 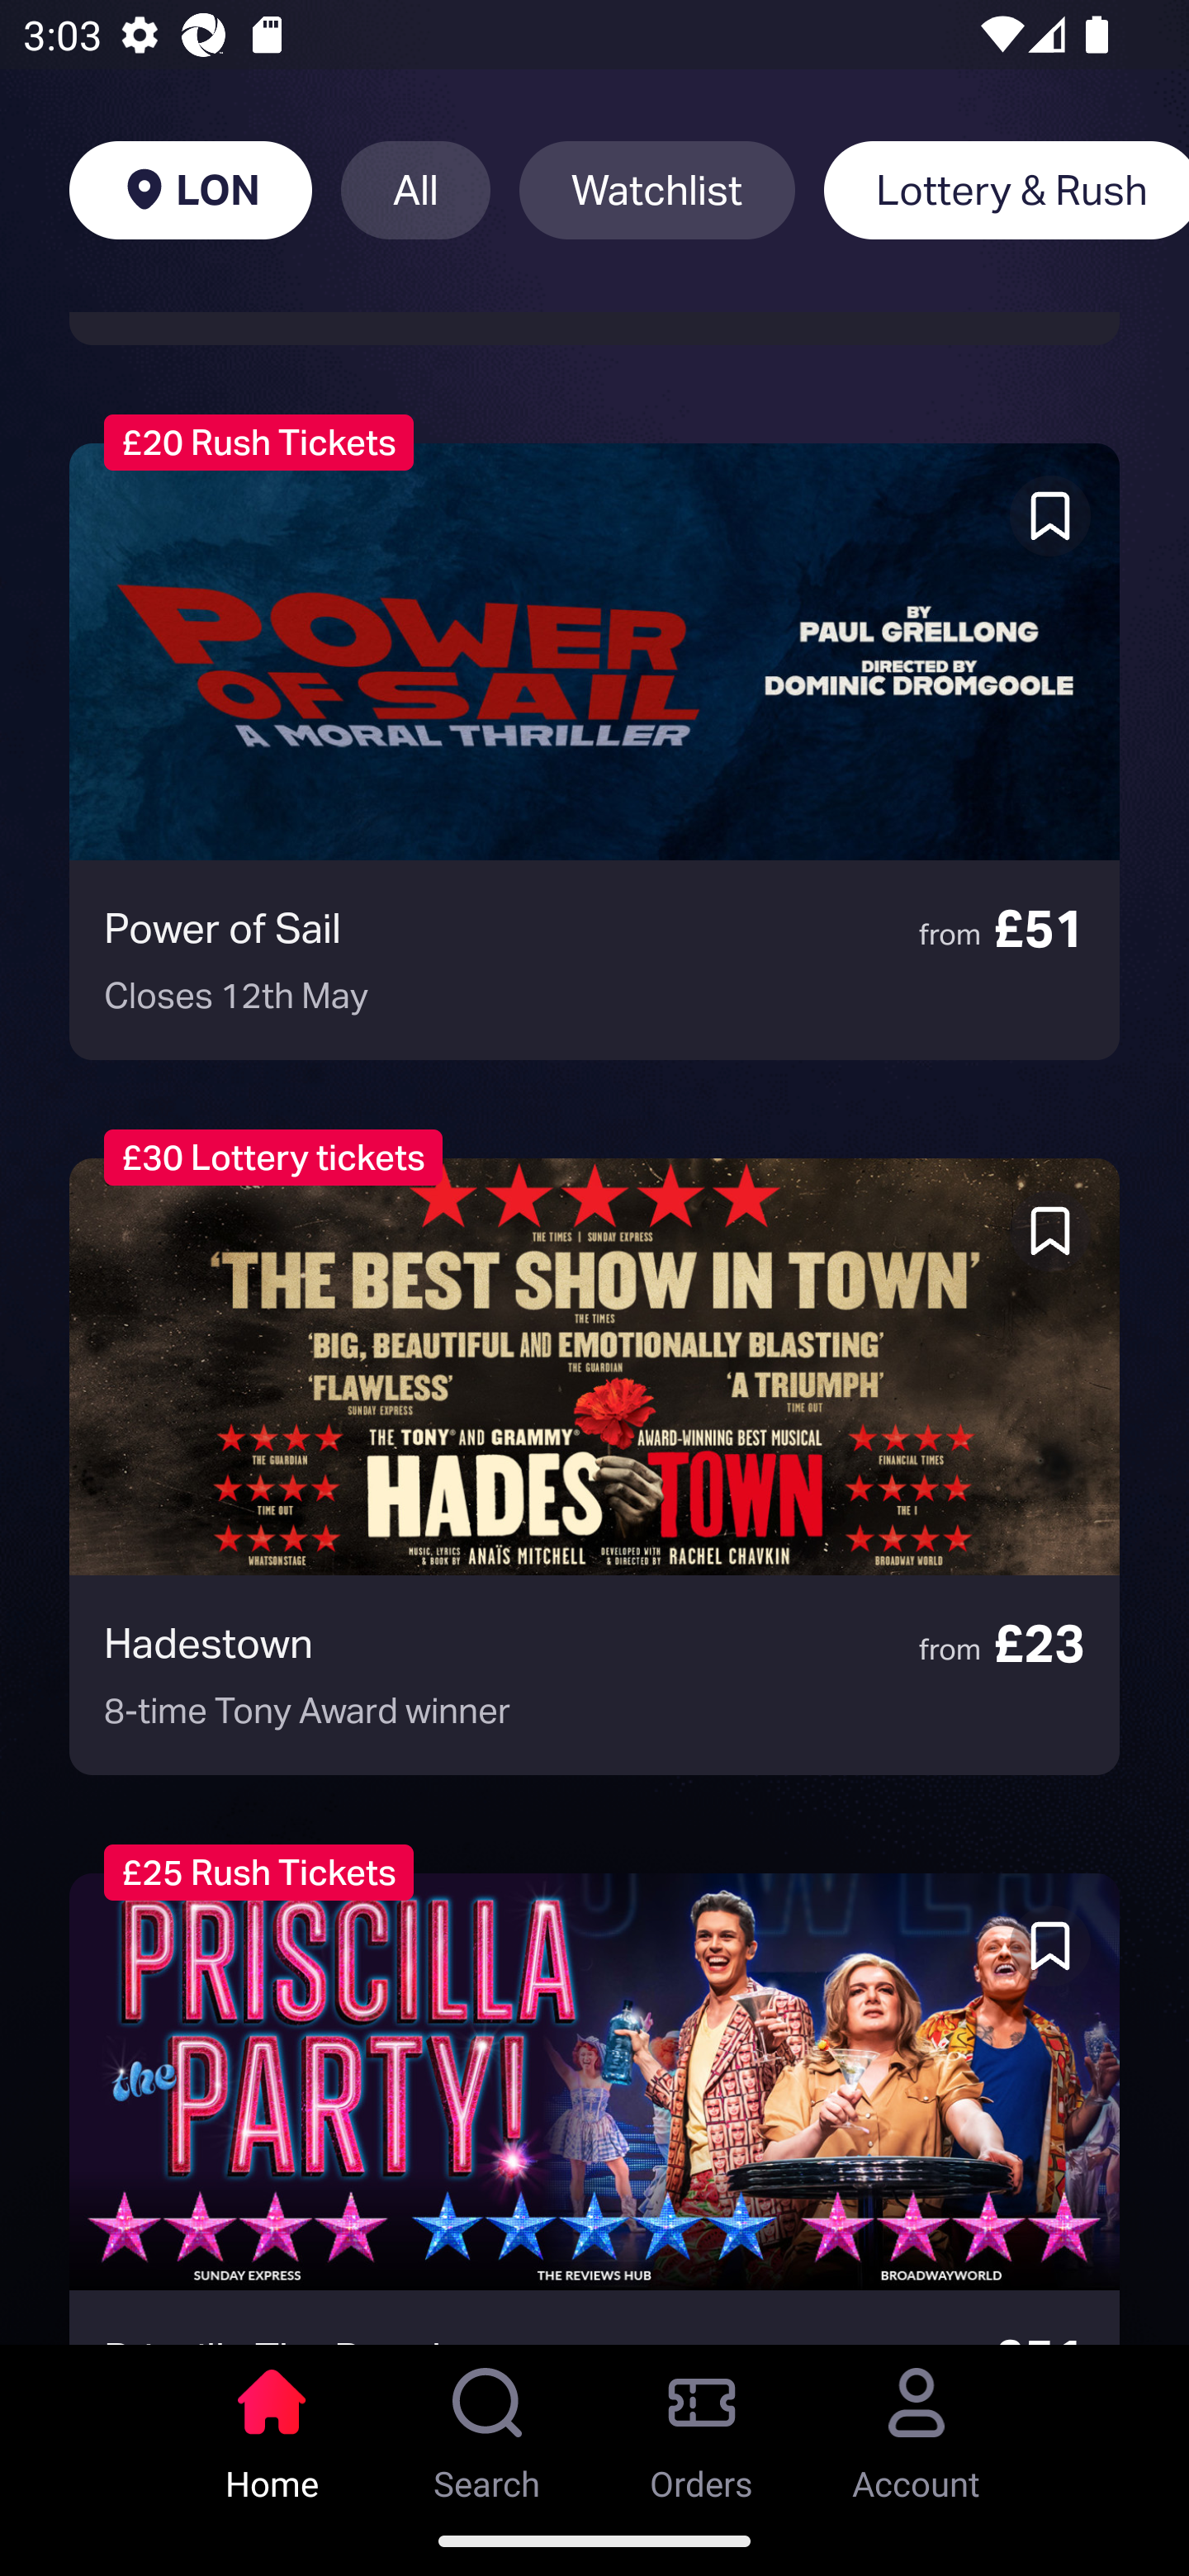 I want to click on LON, so click(x=190, y=190).